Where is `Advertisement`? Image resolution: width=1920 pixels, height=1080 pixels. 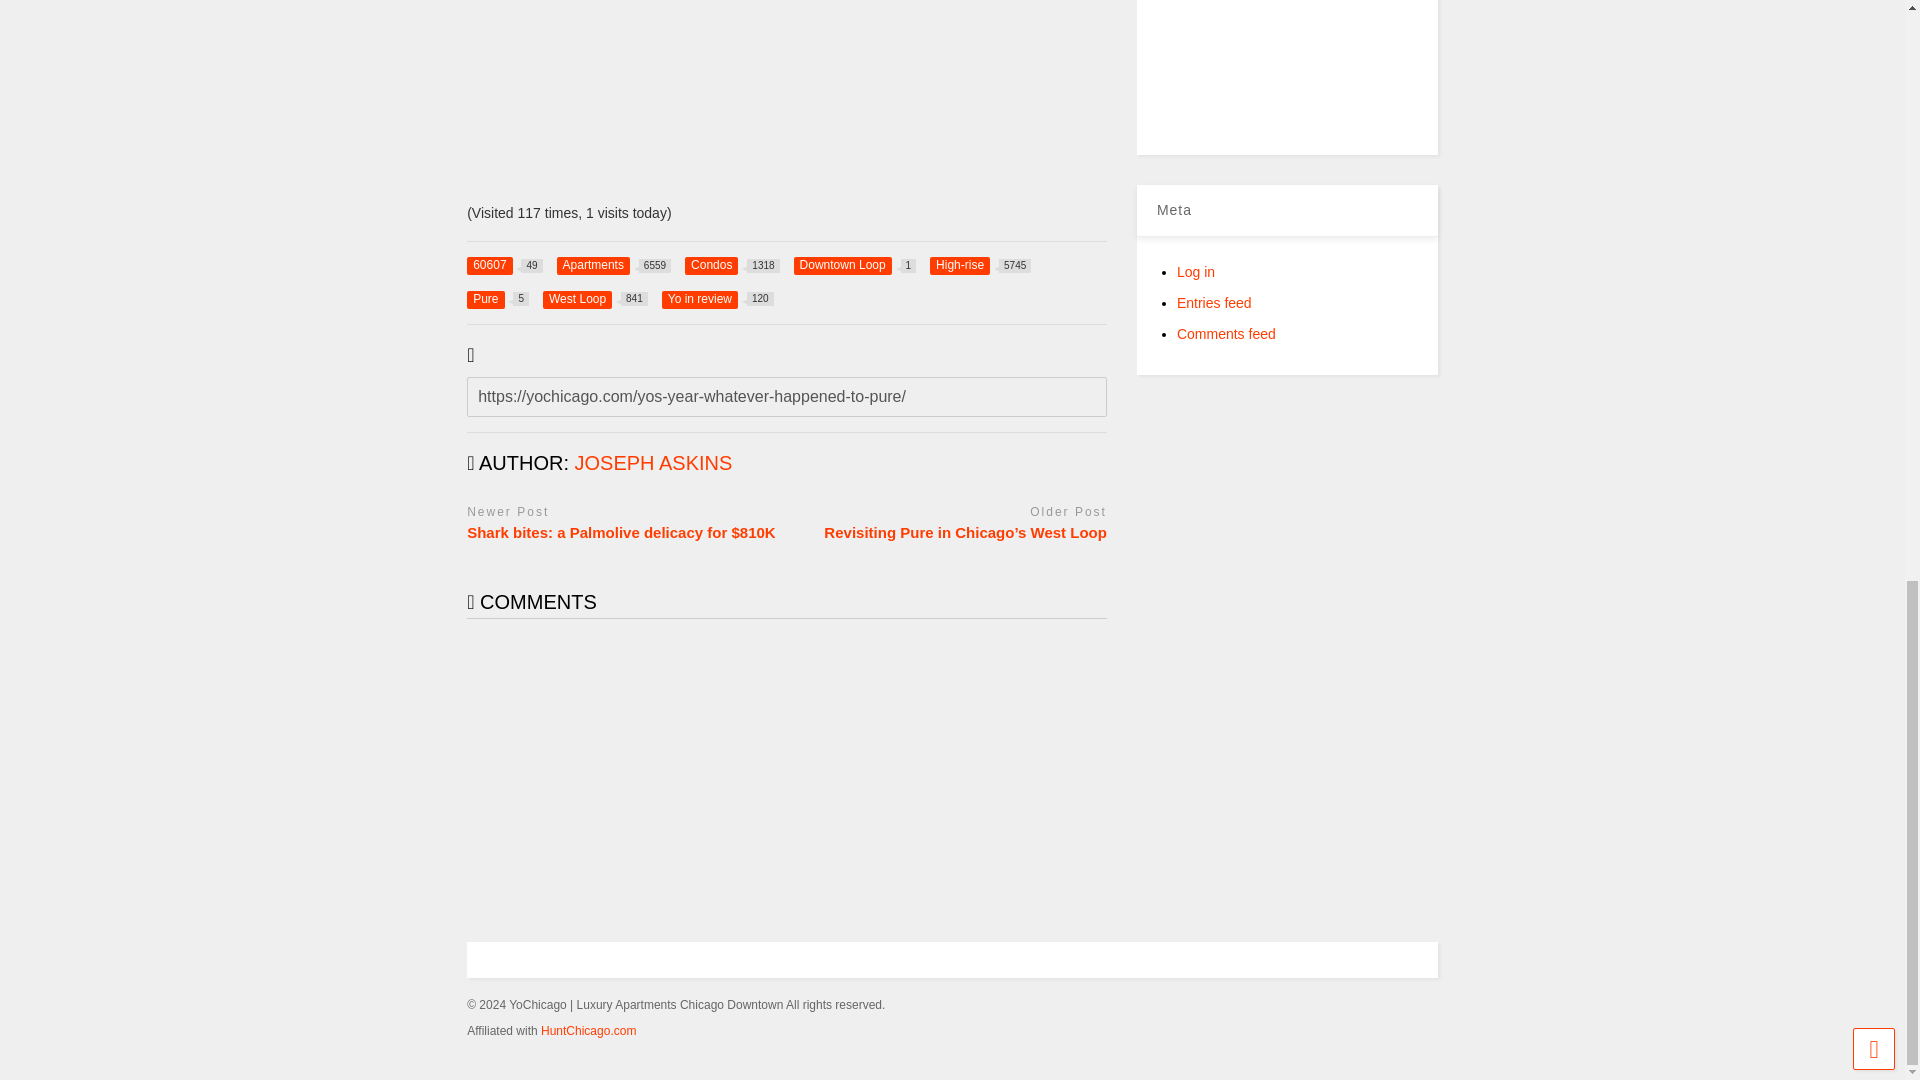
Advertisement is located at coordinates (1314, 78).